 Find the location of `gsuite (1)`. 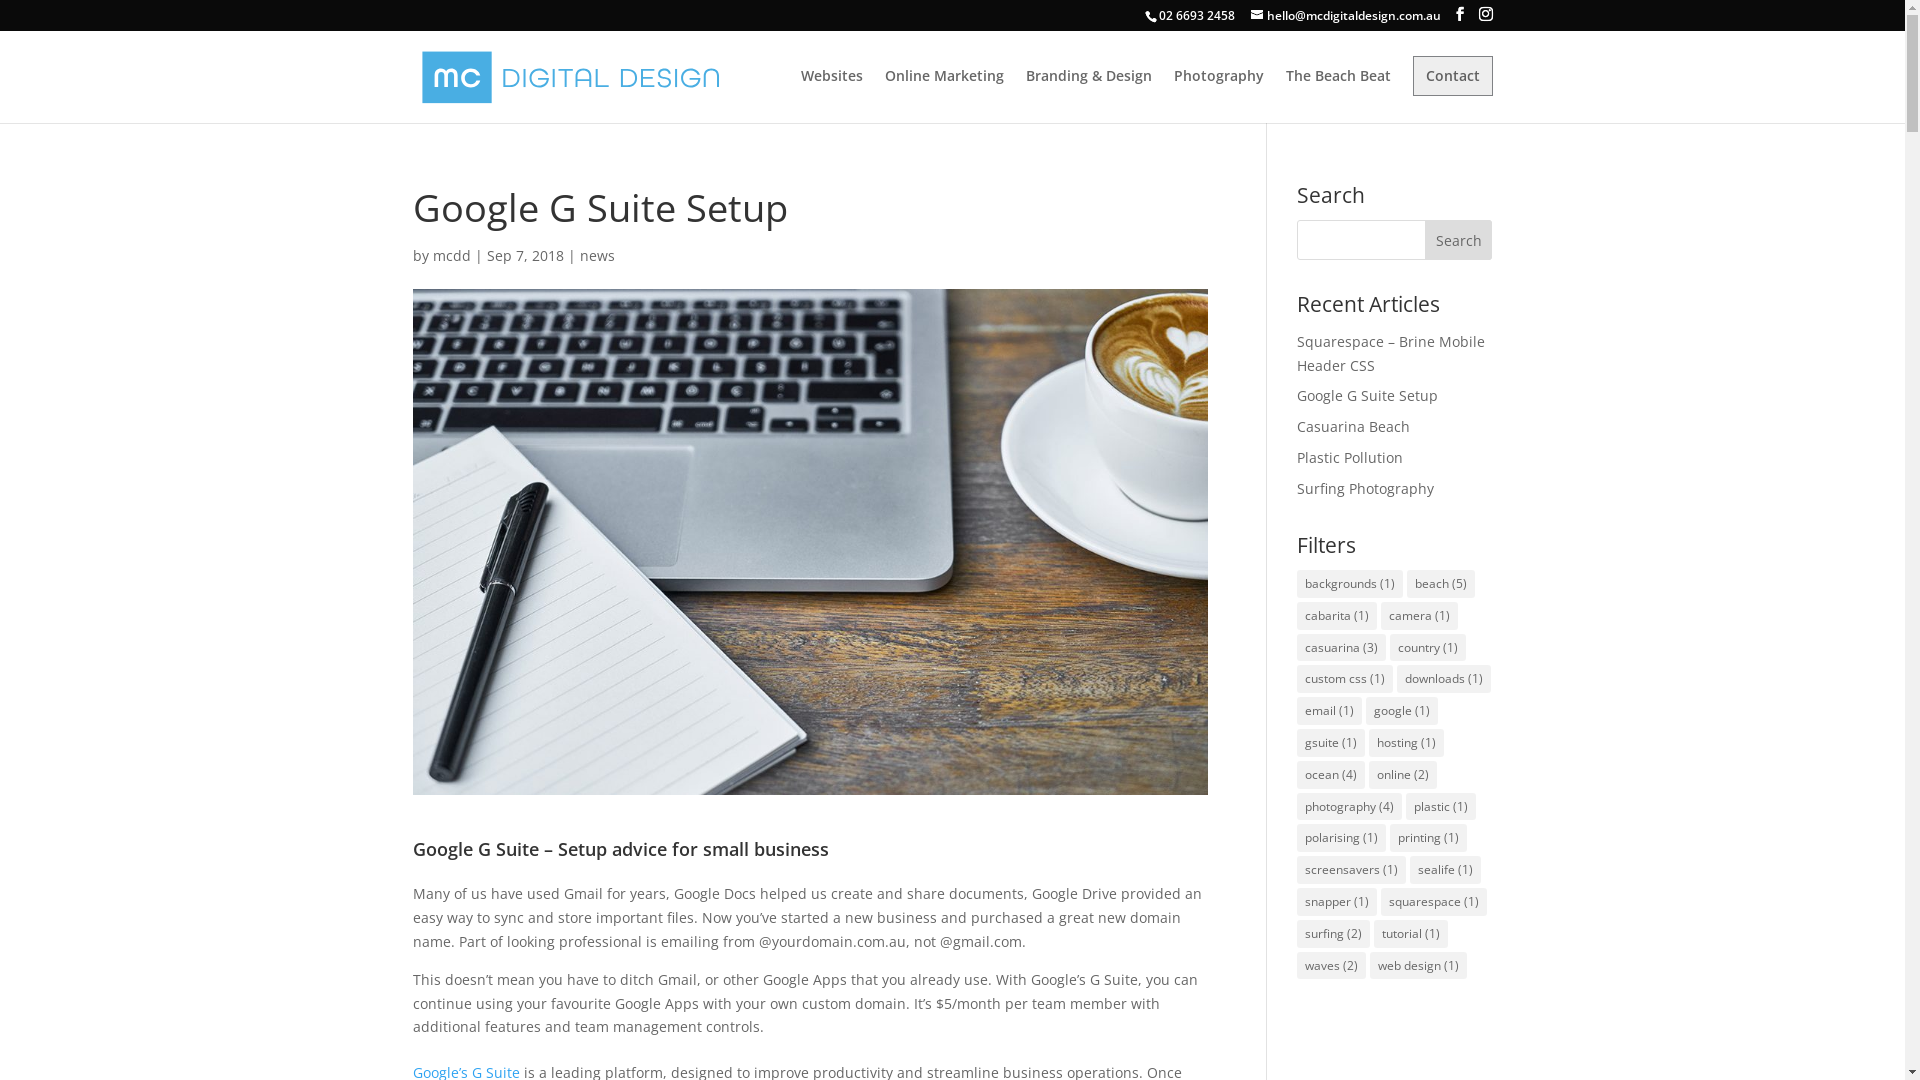

gsuite (1) is located at coordinates (1331, 743).